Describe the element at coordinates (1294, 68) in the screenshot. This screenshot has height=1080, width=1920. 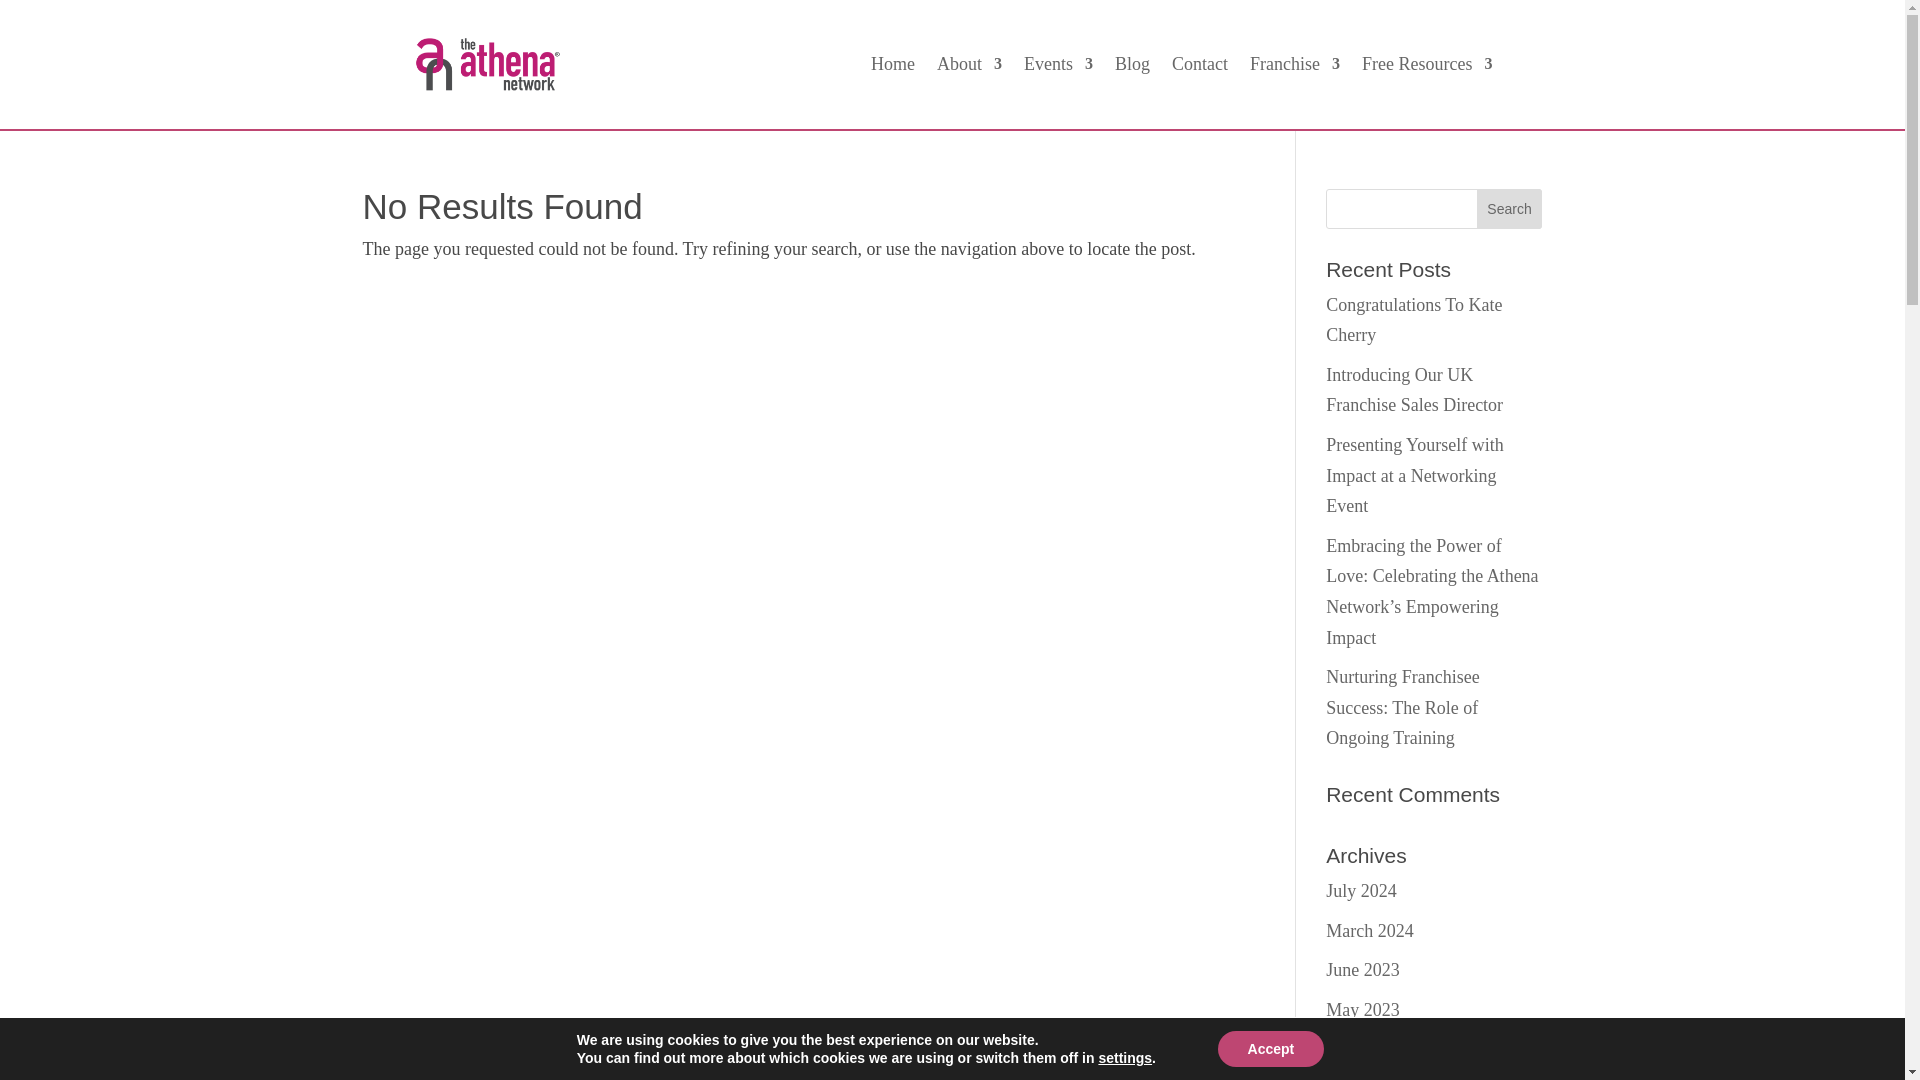
I see `Franchise` at that location.